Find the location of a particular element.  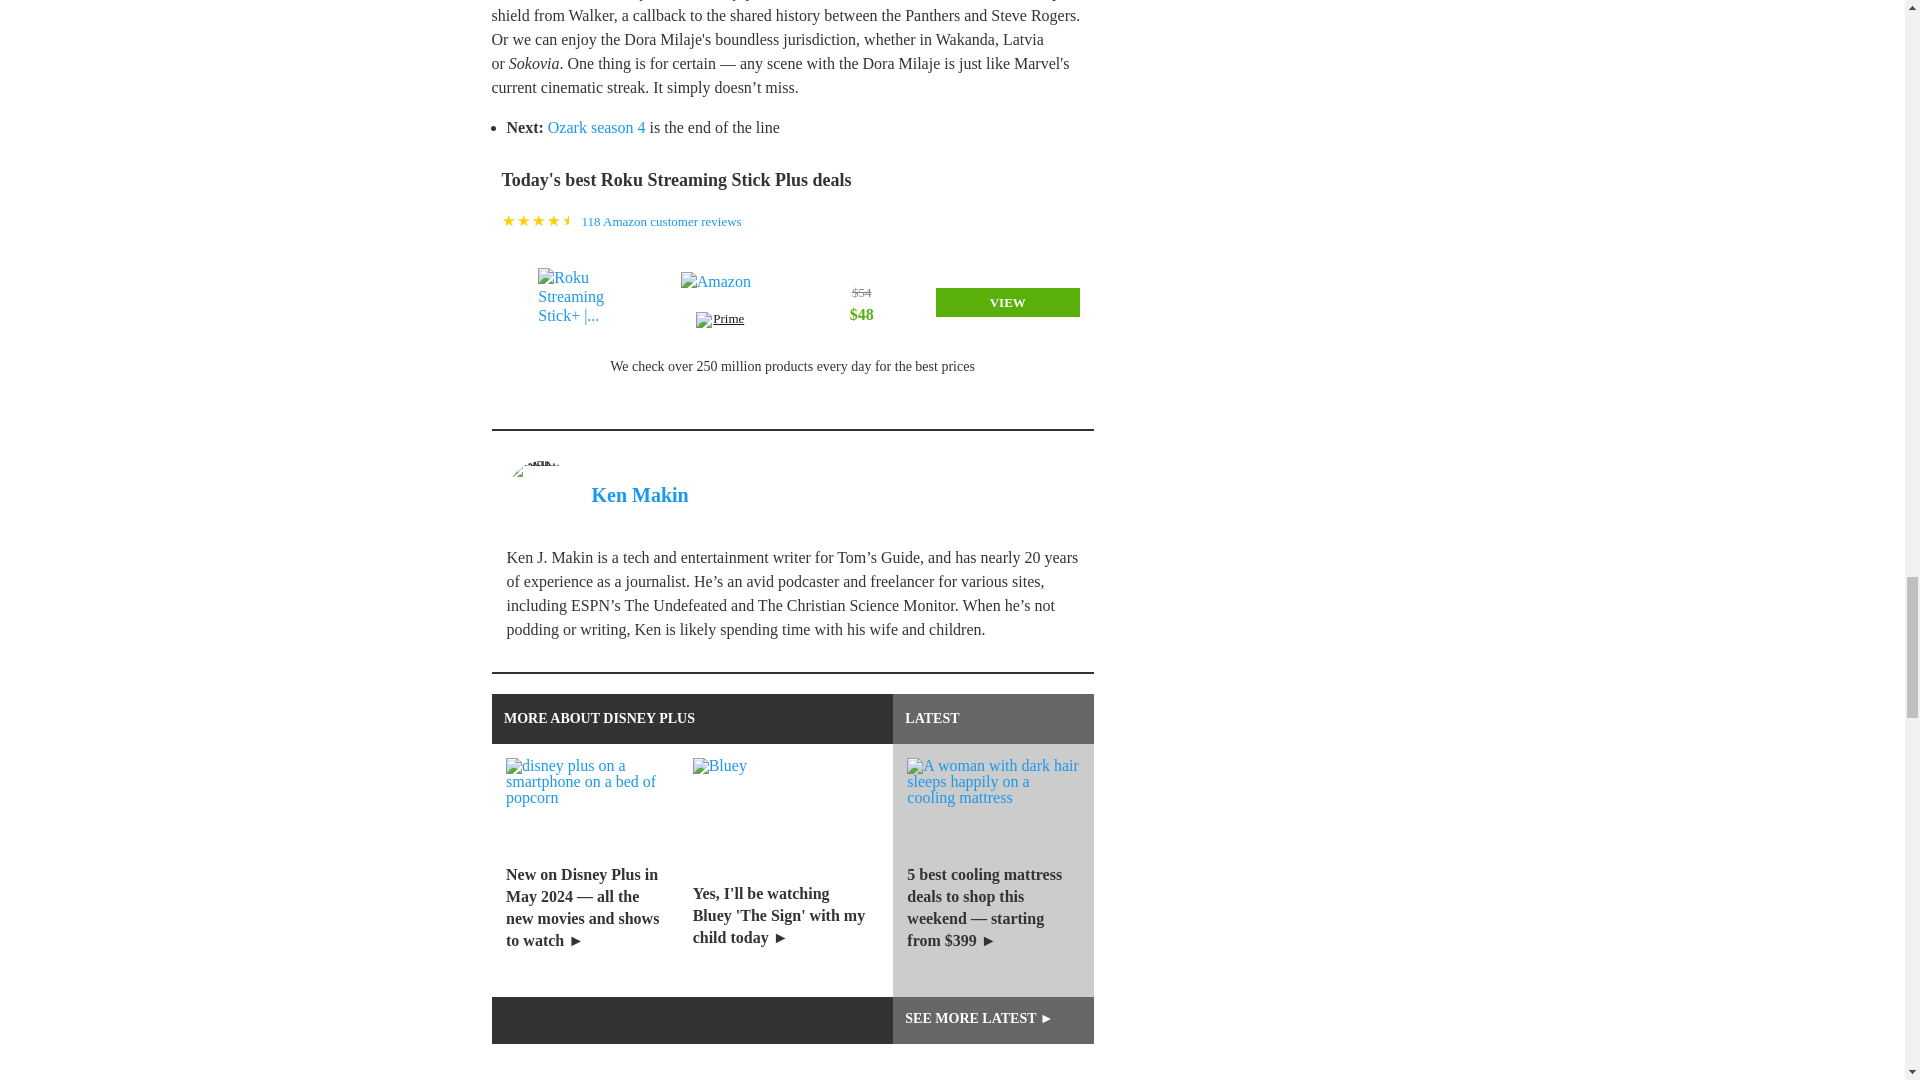

Amazon is located at coordinates (720, 292).